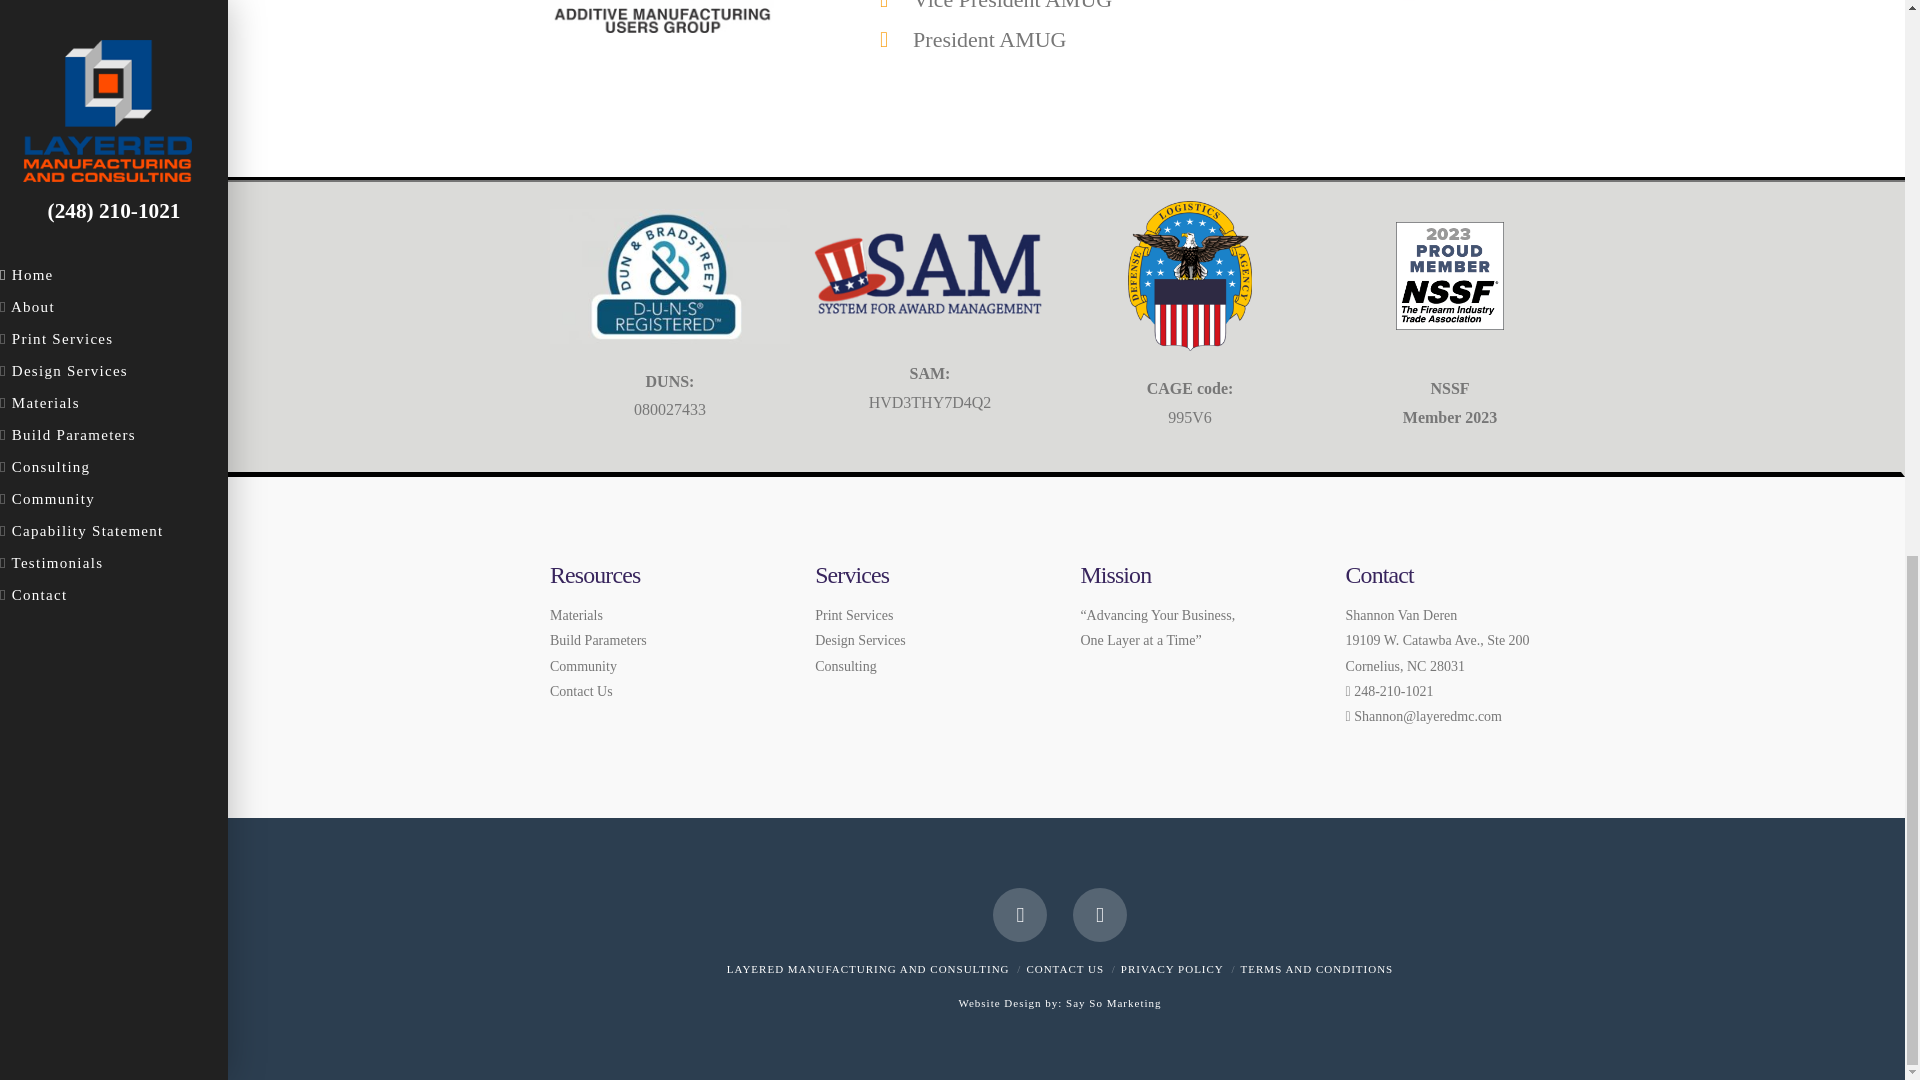 The width and height of the screenshot is (1920, 1080). I want to click on PRIVACY POLICY, so click(1172, 969).